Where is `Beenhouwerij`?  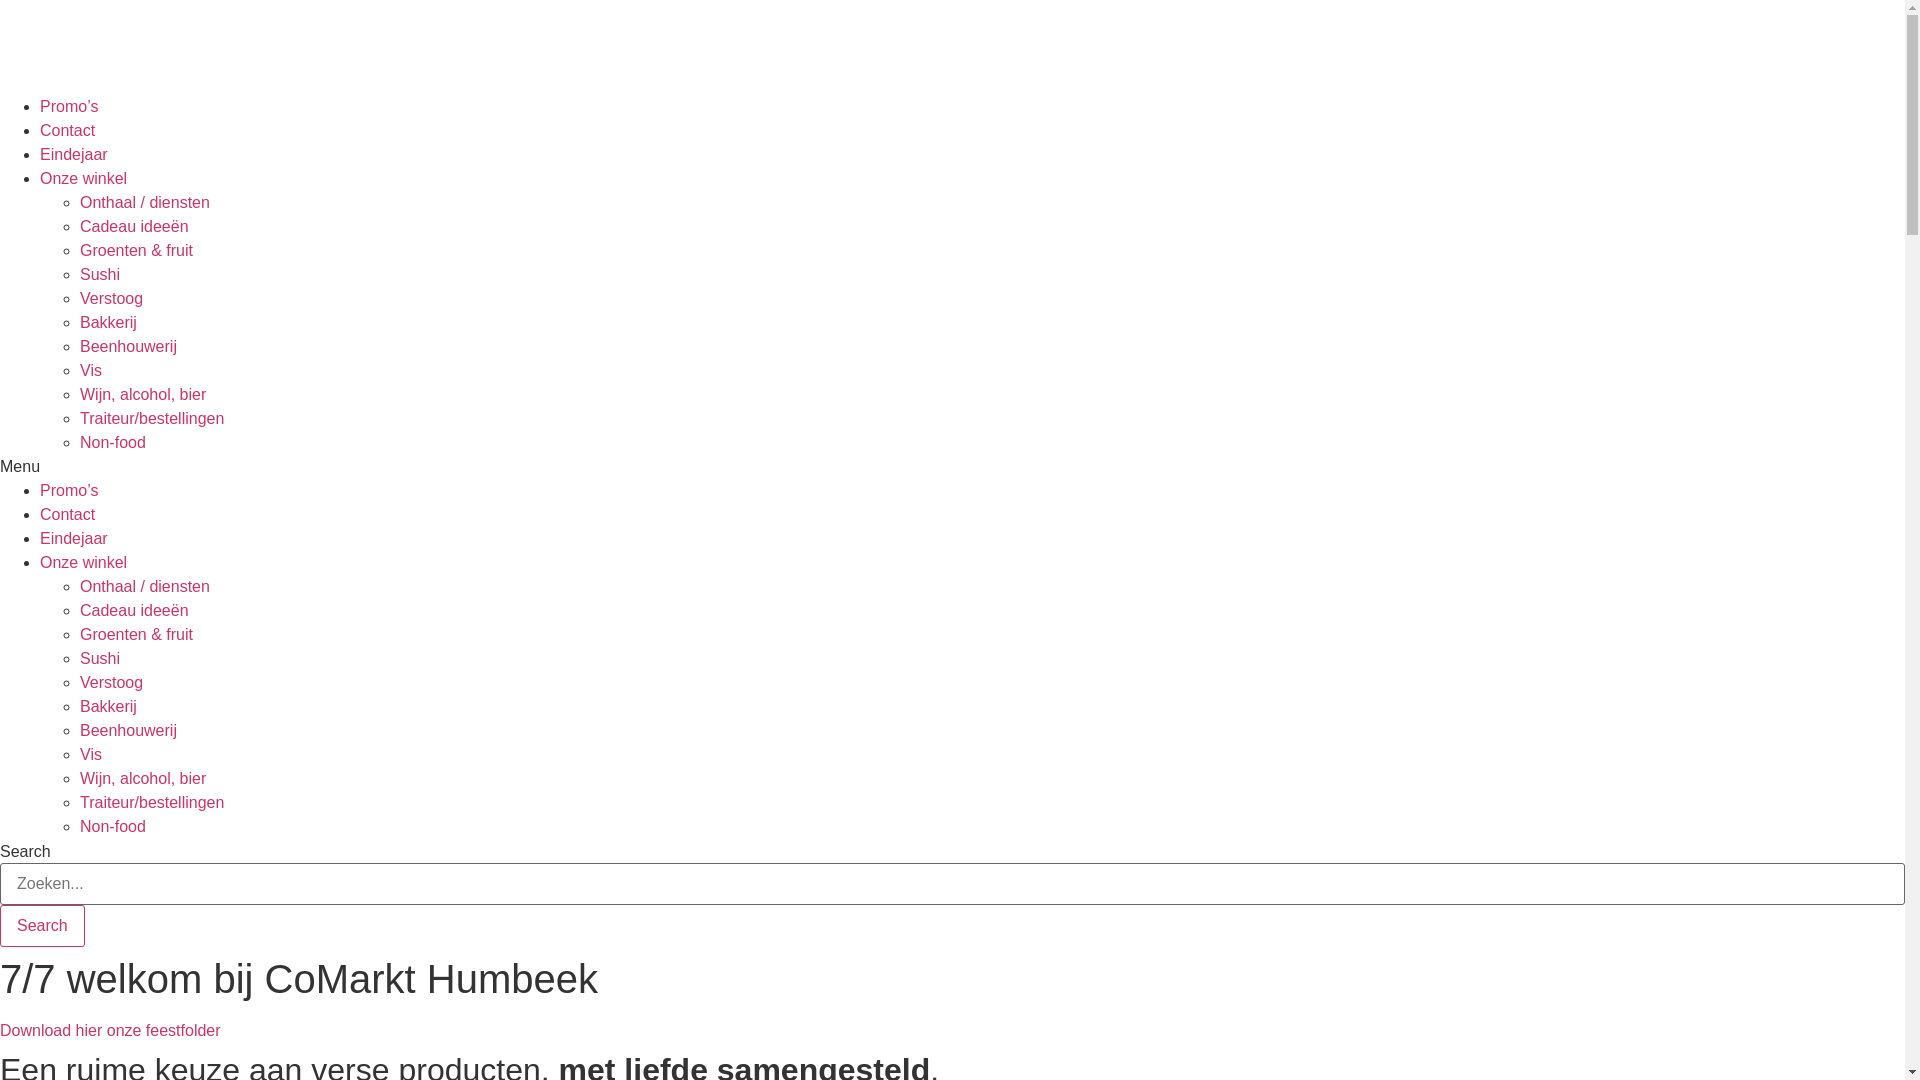 Beenhouwerij is located at coordinates (128, 730).